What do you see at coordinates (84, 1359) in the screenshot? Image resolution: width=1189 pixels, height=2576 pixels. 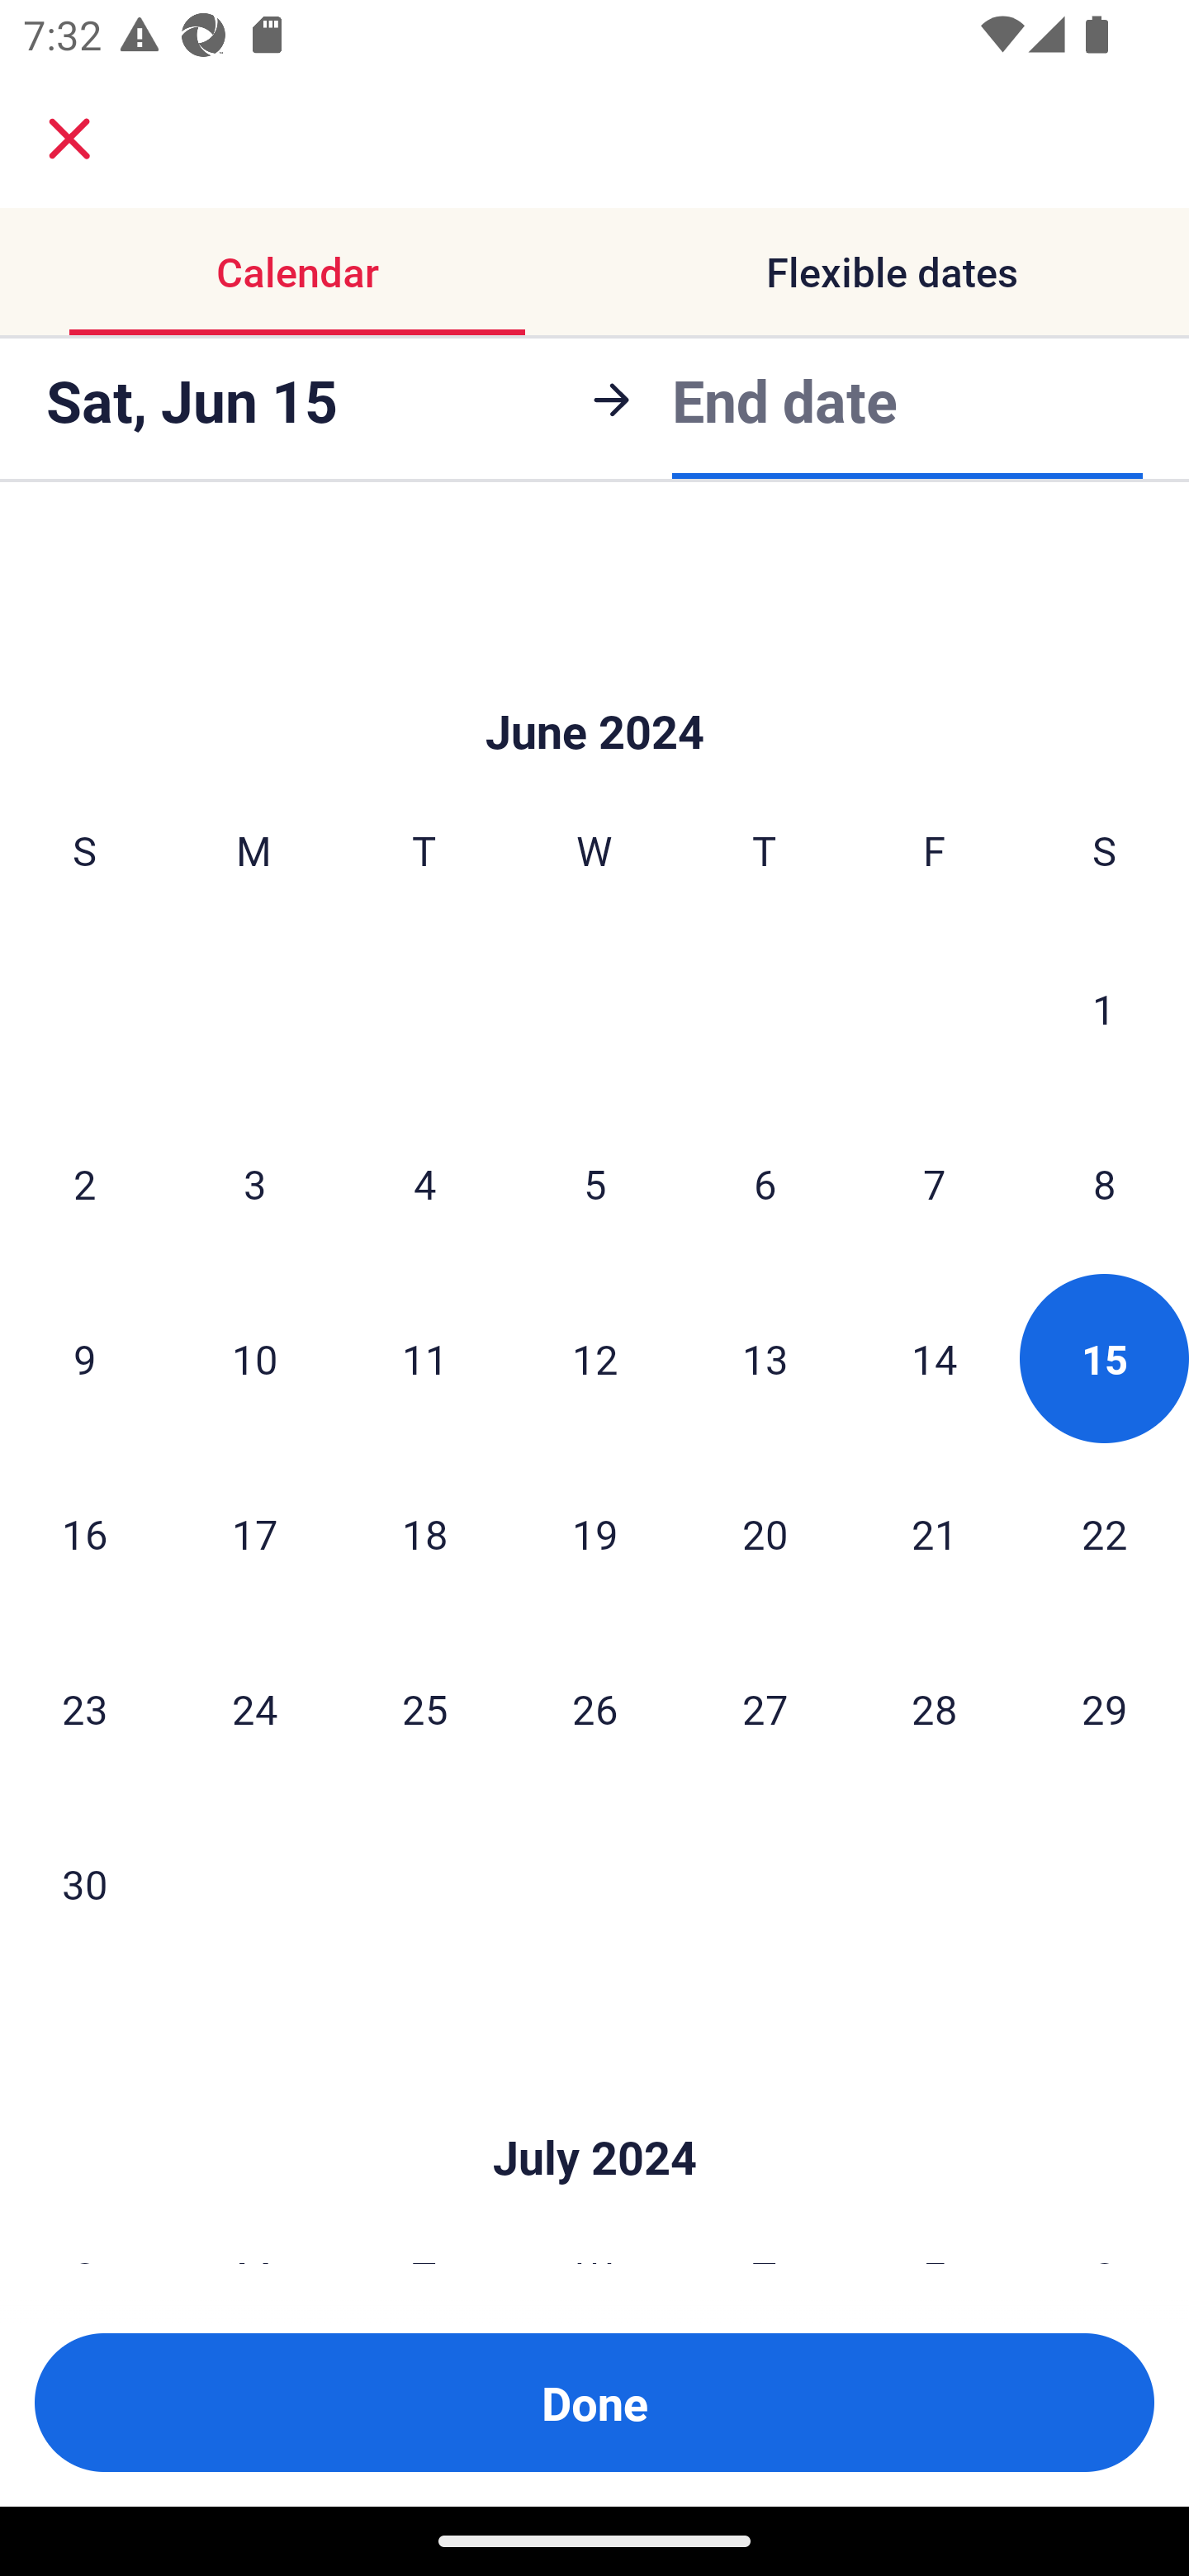 I see `9 Sunday, June 9, 2024` at bounding box center [84, 1359].